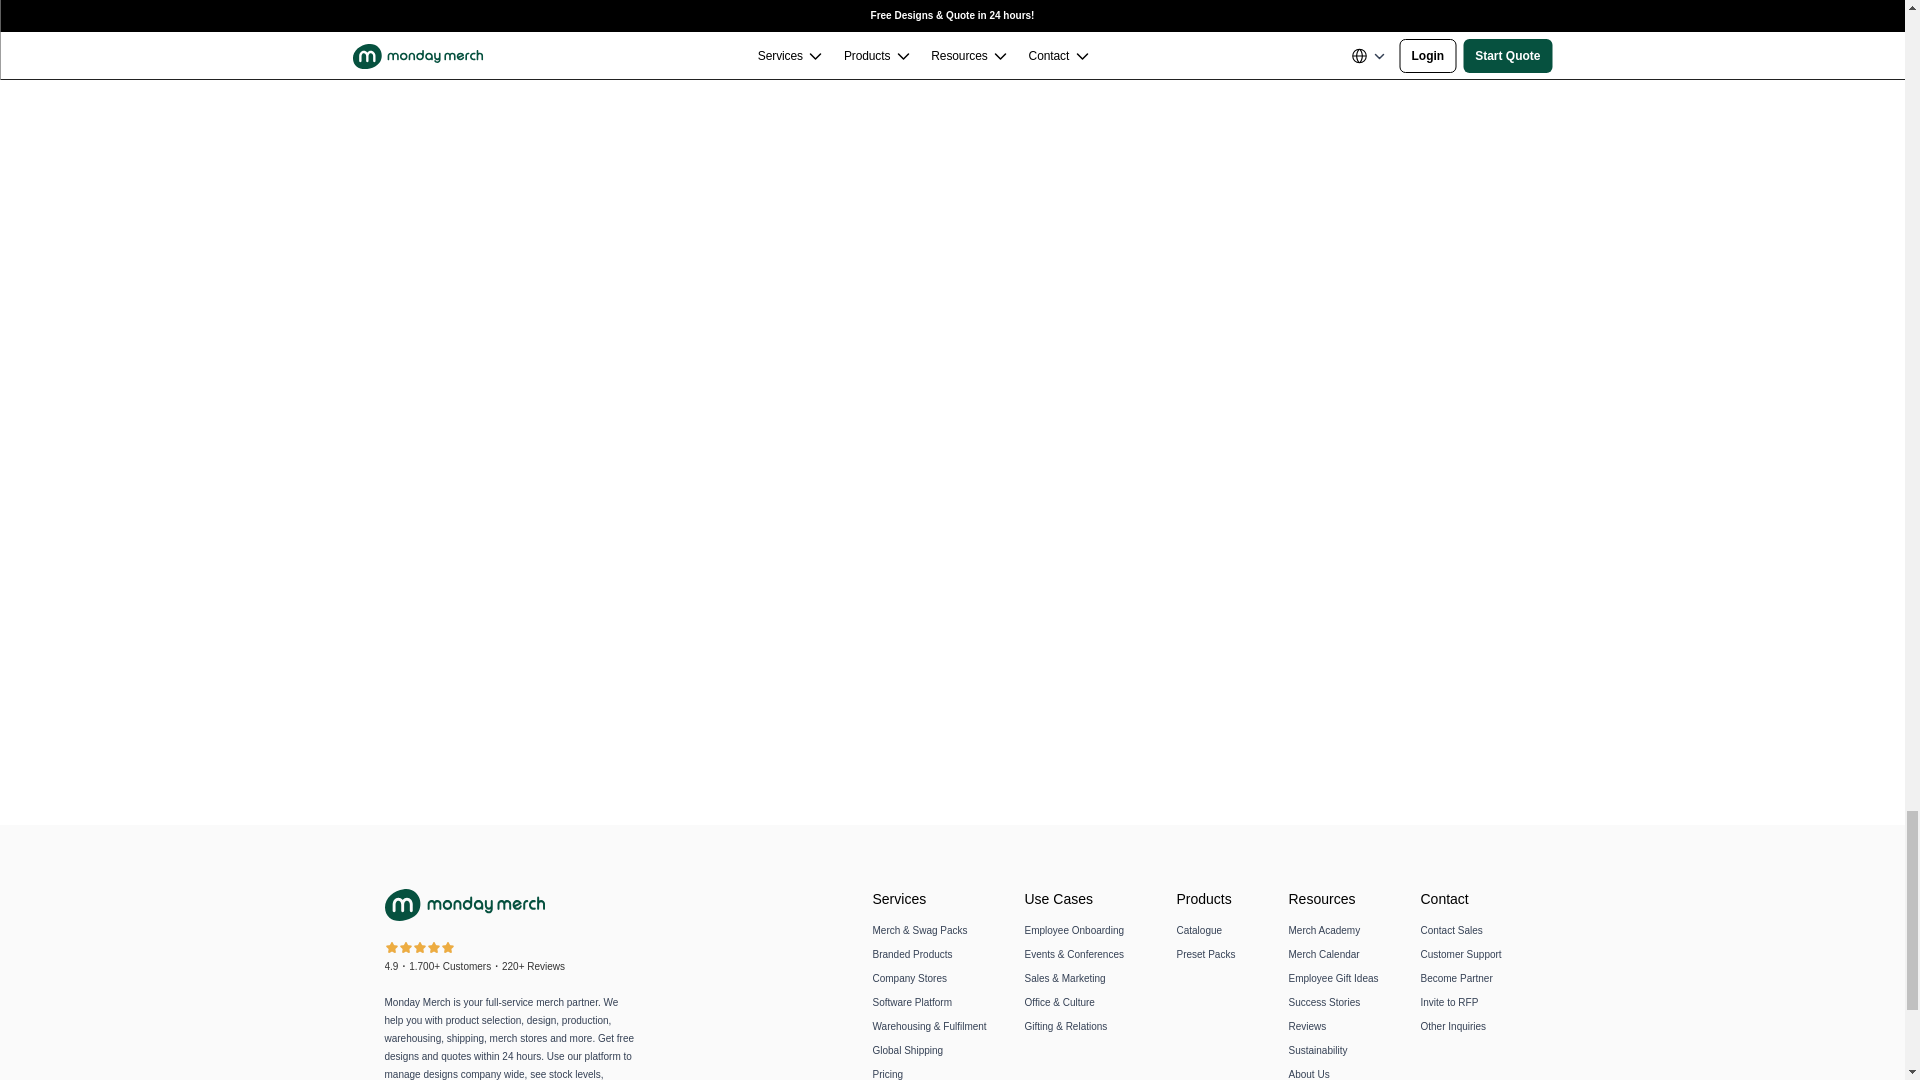 This screenshot has width=1920, height=1080. Describe the element at coordinates (912, 954) in the screenshot. I see `Branded Products` at that location.